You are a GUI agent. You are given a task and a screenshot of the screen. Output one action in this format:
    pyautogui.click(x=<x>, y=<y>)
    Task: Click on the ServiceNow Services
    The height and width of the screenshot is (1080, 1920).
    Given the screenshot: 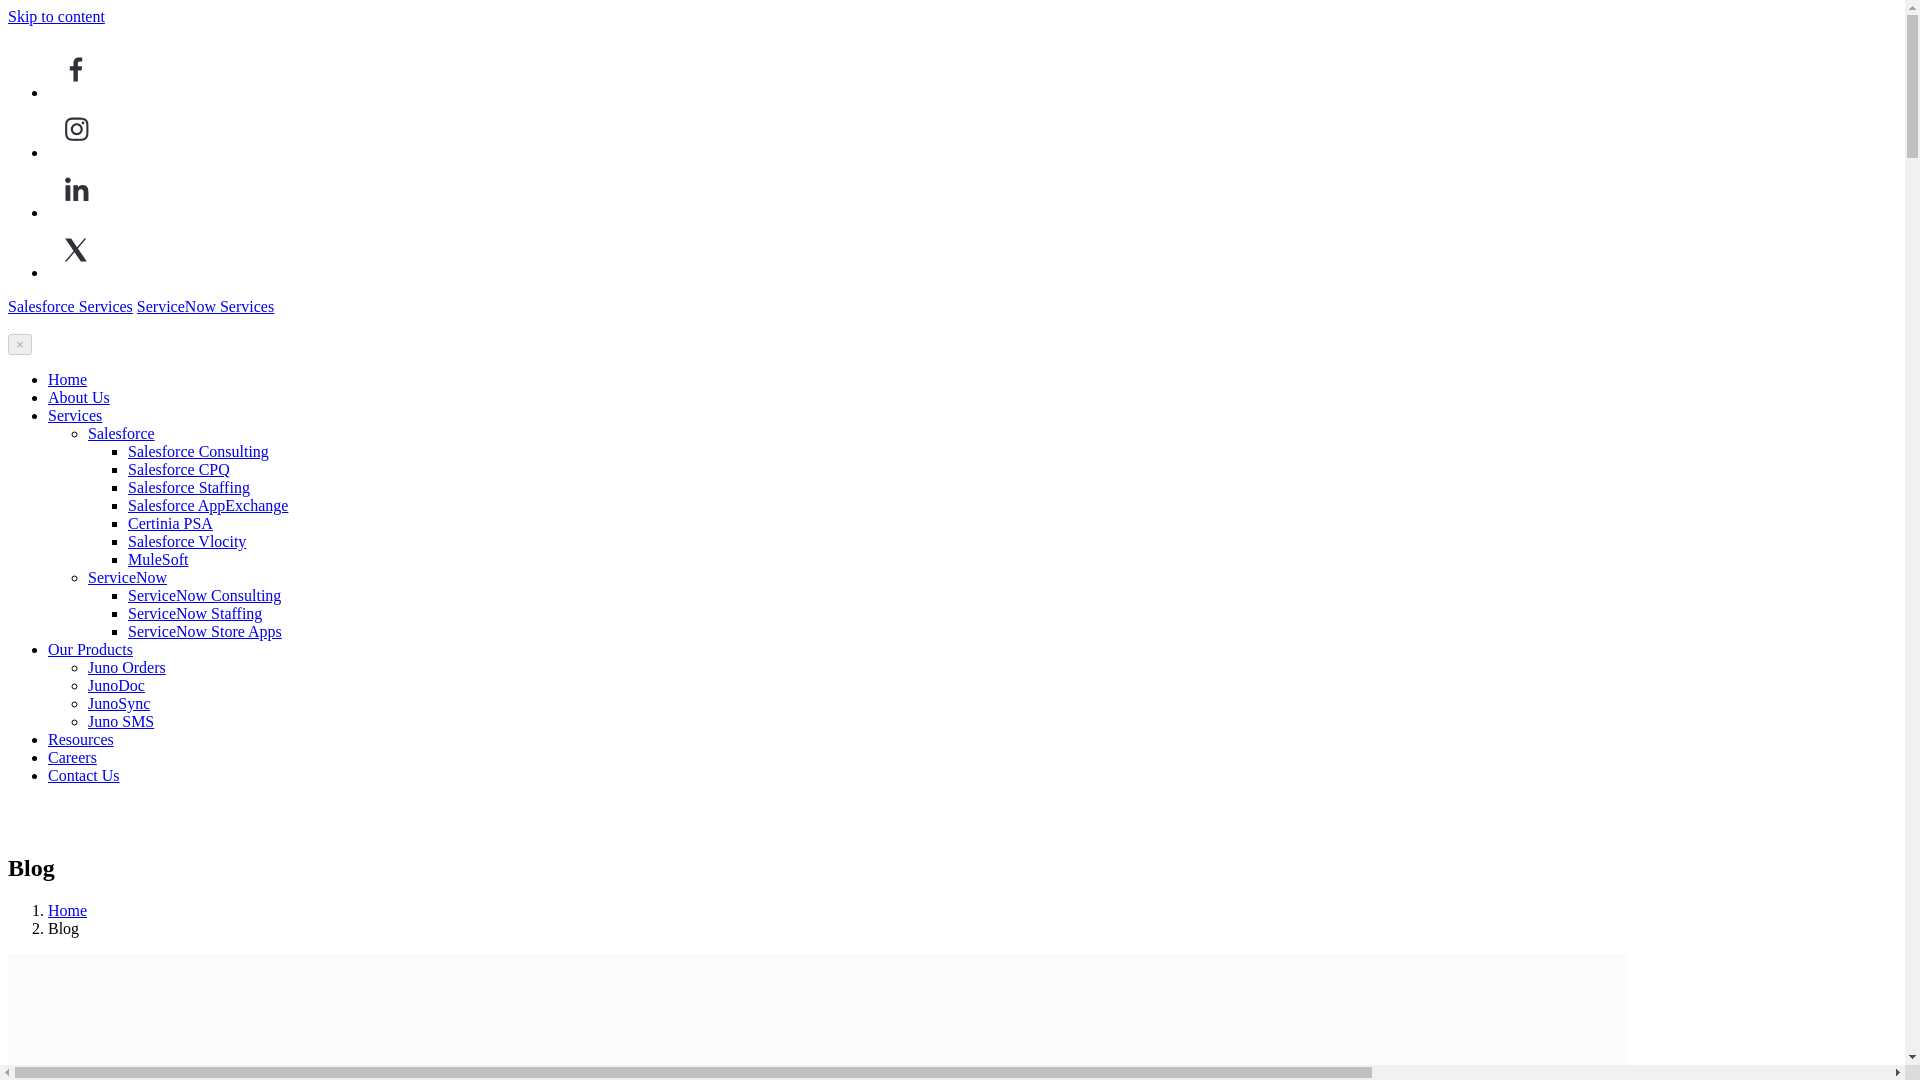 What is the action you would take?
    pyautogui.click(x=205, y=306)
    